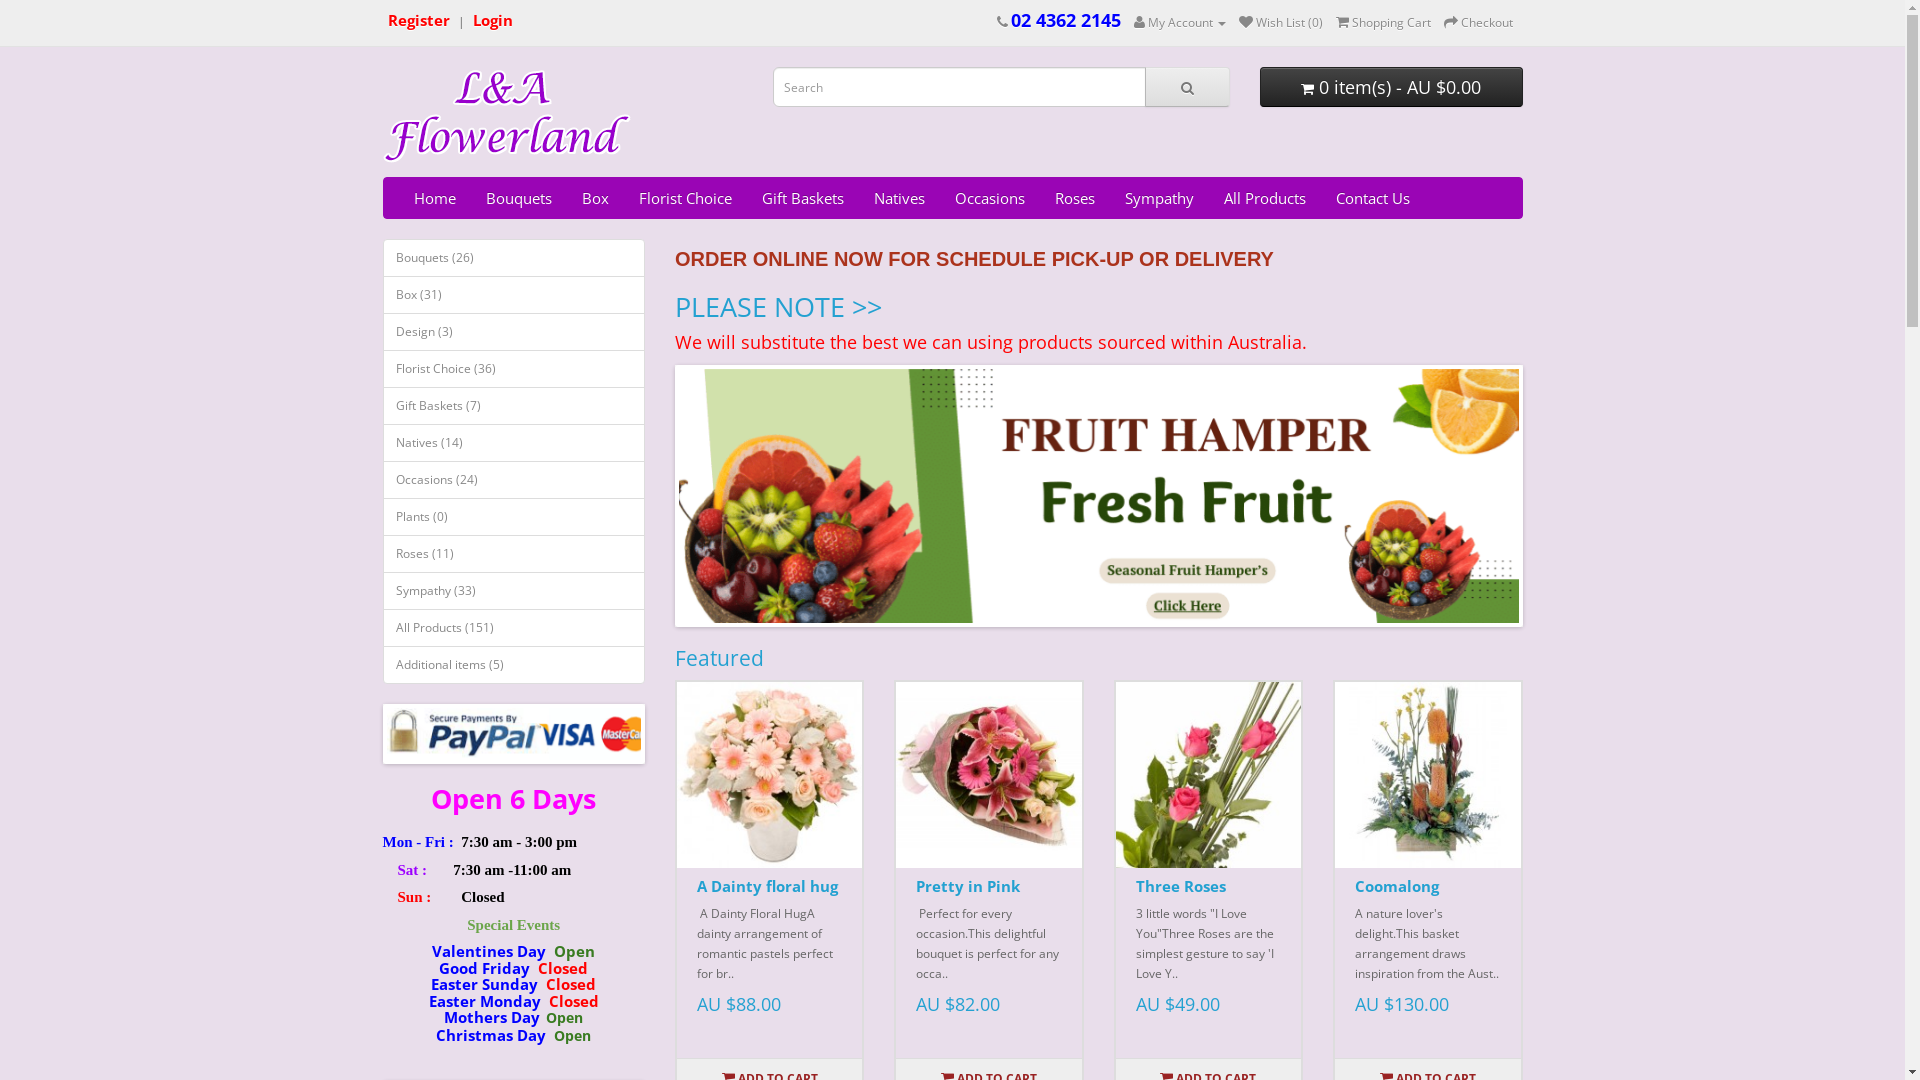  Describe the element at coordinates (518, 198) in the screenshot. I see `Bouquets` at that location.